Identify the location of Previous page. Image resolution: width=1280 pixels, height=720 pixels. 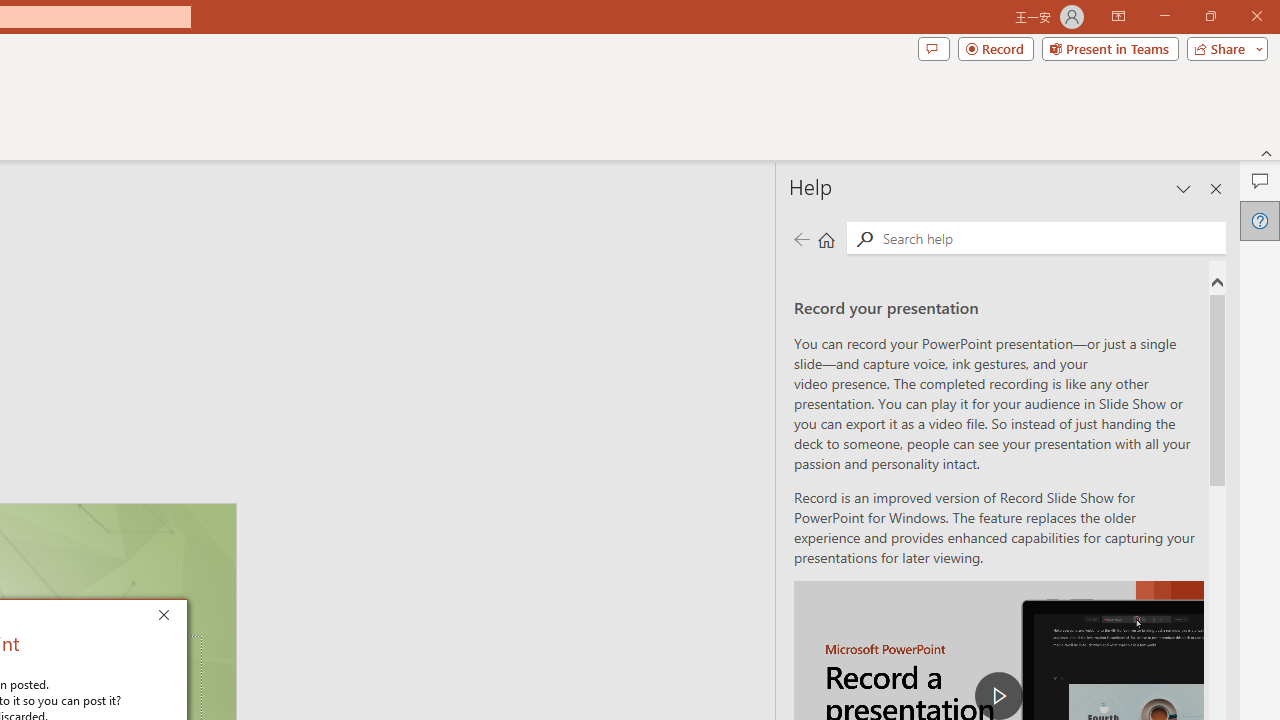
(801, 238).